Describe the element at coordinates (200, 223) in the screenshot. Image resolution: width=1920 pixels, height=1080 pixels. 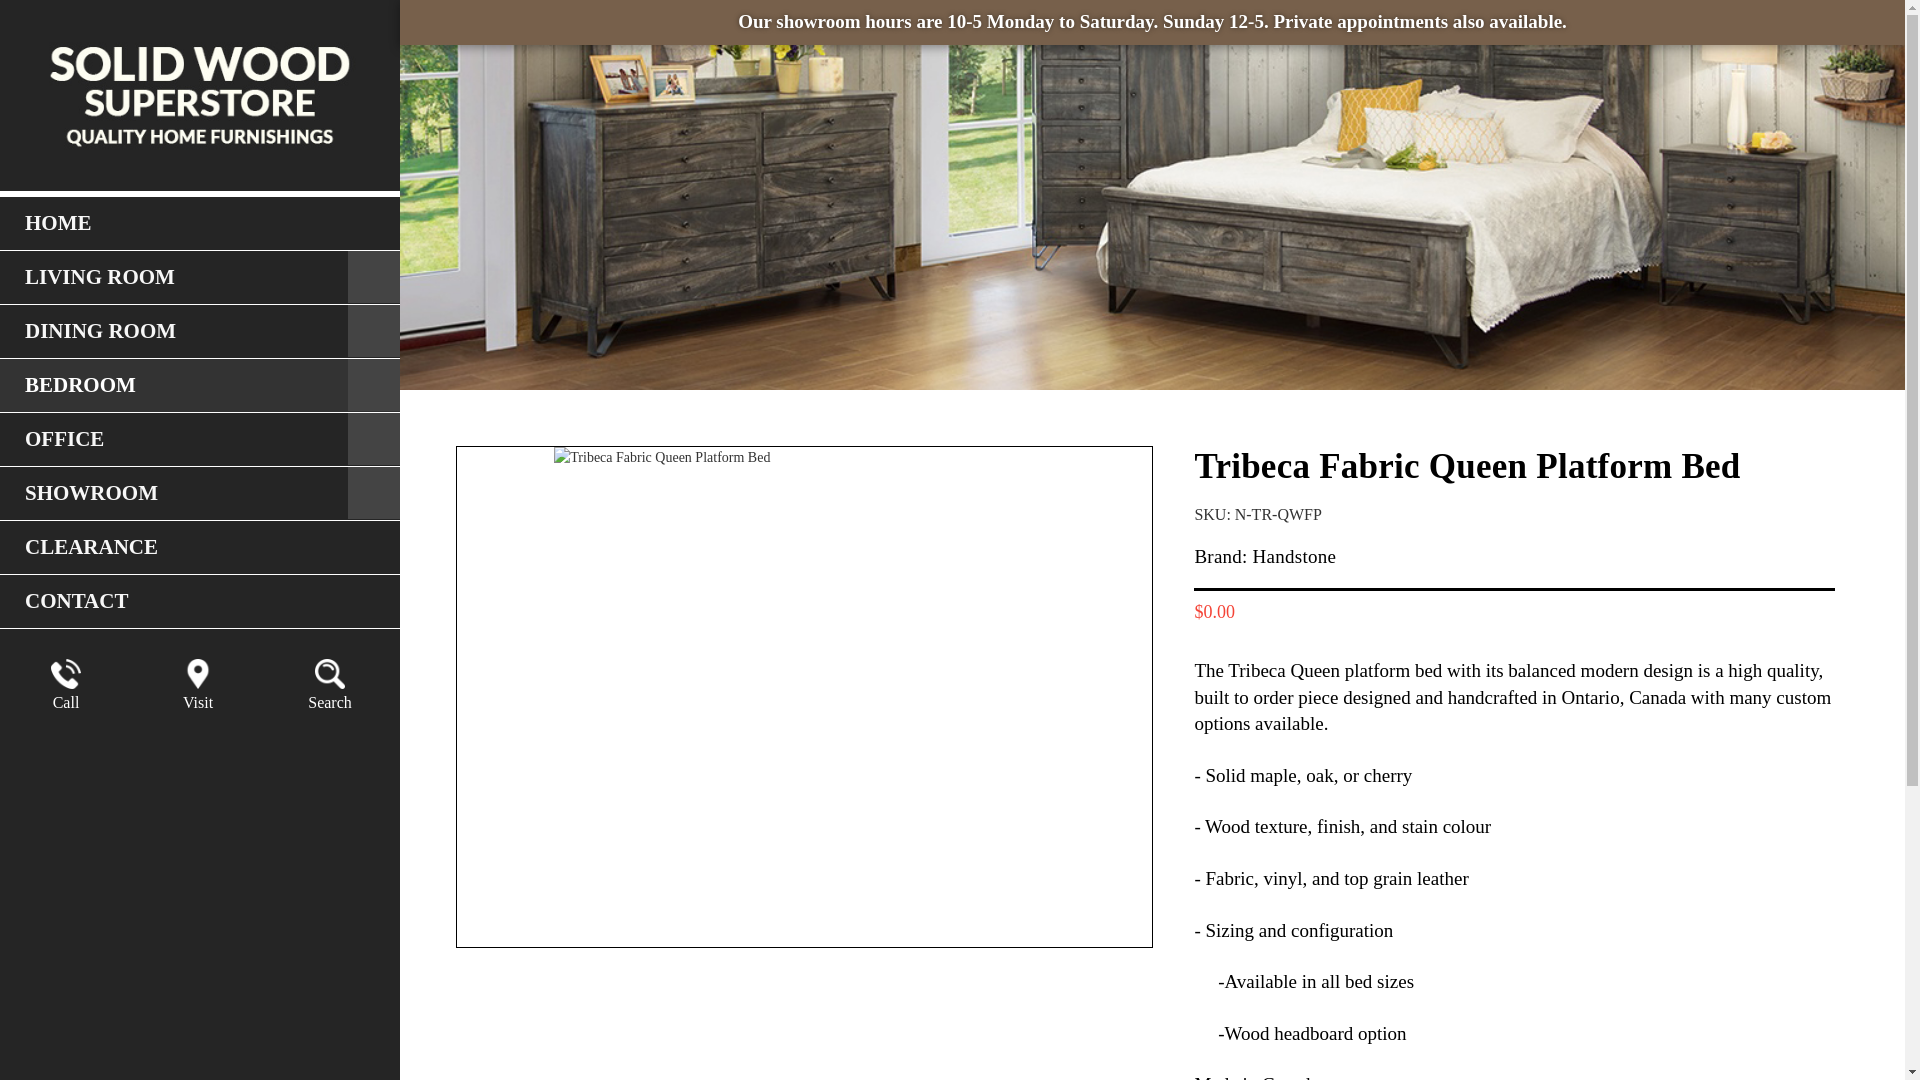
I see `HOME` at that location.